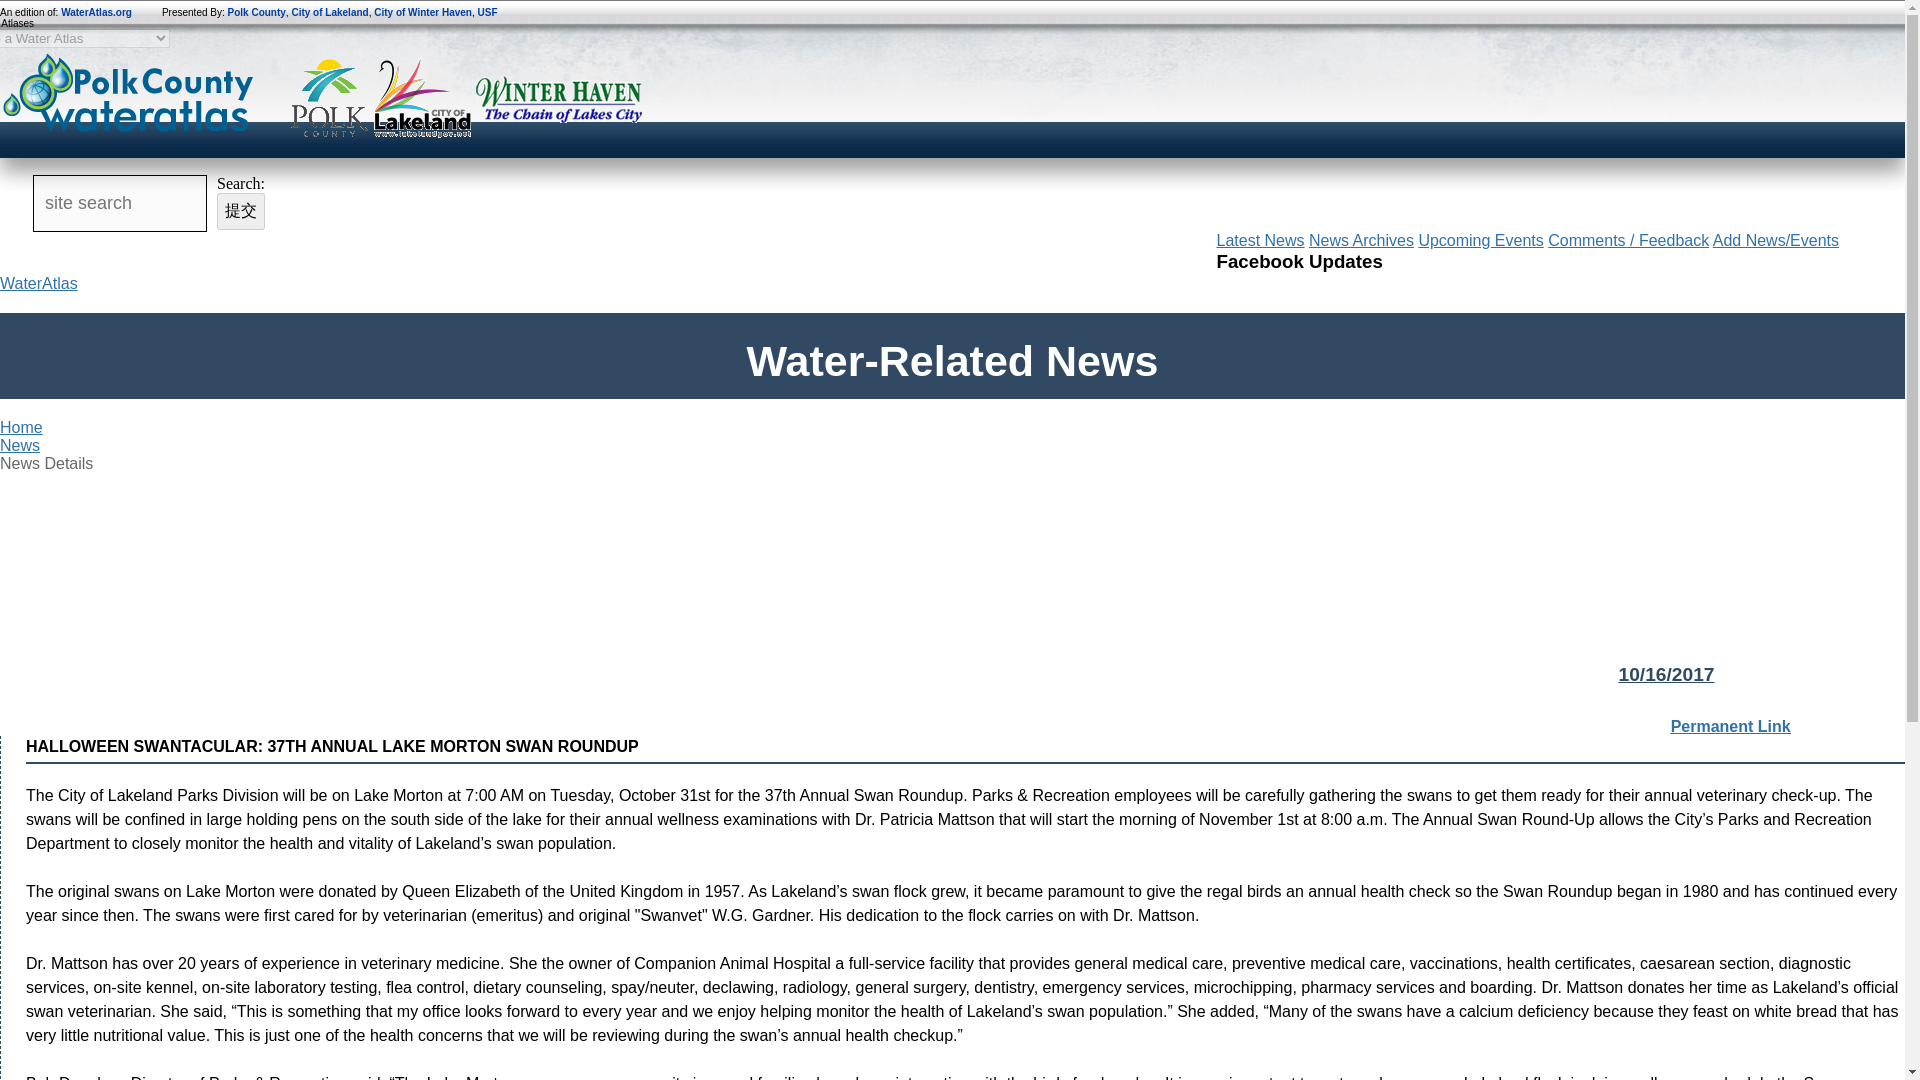 Image resolution: width=1920 pixels, height=1080 pixels. Describe the element at coordinates (96, 12) in the screenshot. I see `WaterAtlas.org` at that location.